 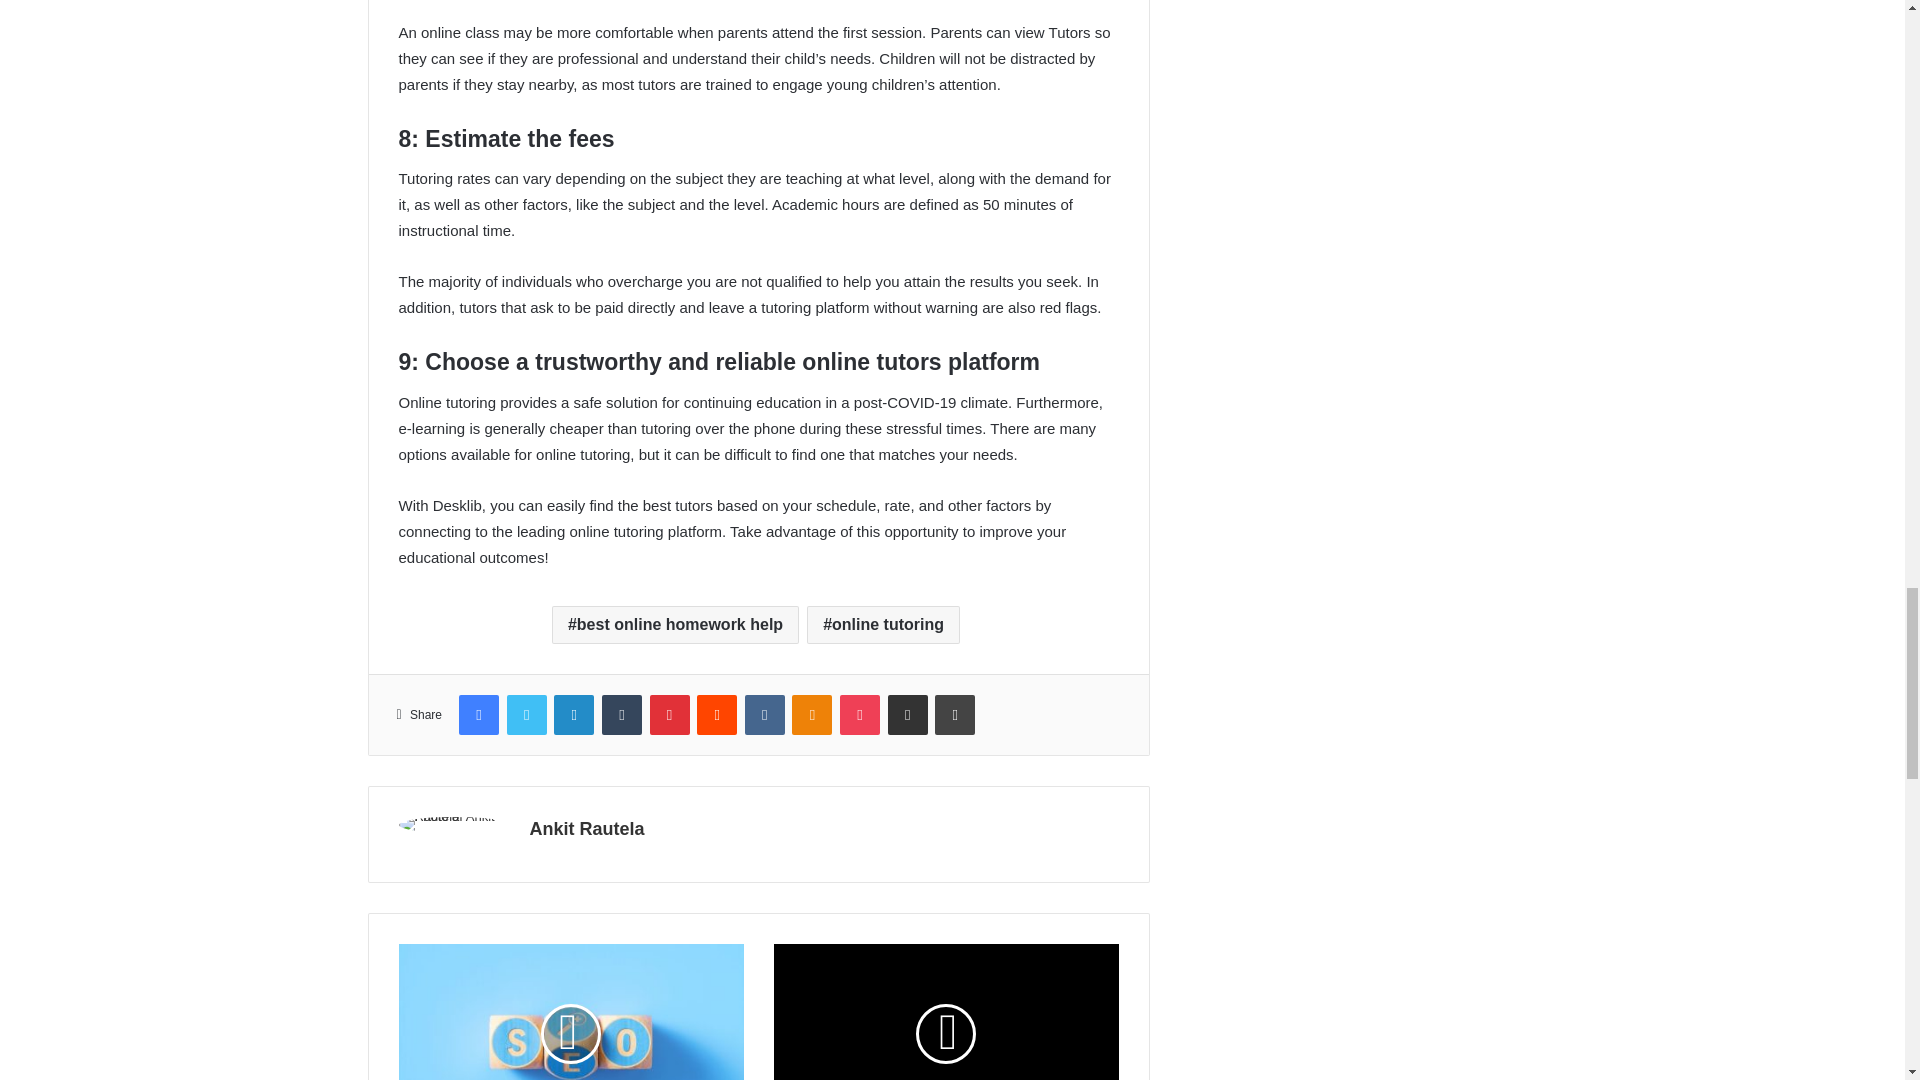 What do you see at coordinates (526, 715) in the screenshot?
I see `Twitter` at bounding box center [526, 715].